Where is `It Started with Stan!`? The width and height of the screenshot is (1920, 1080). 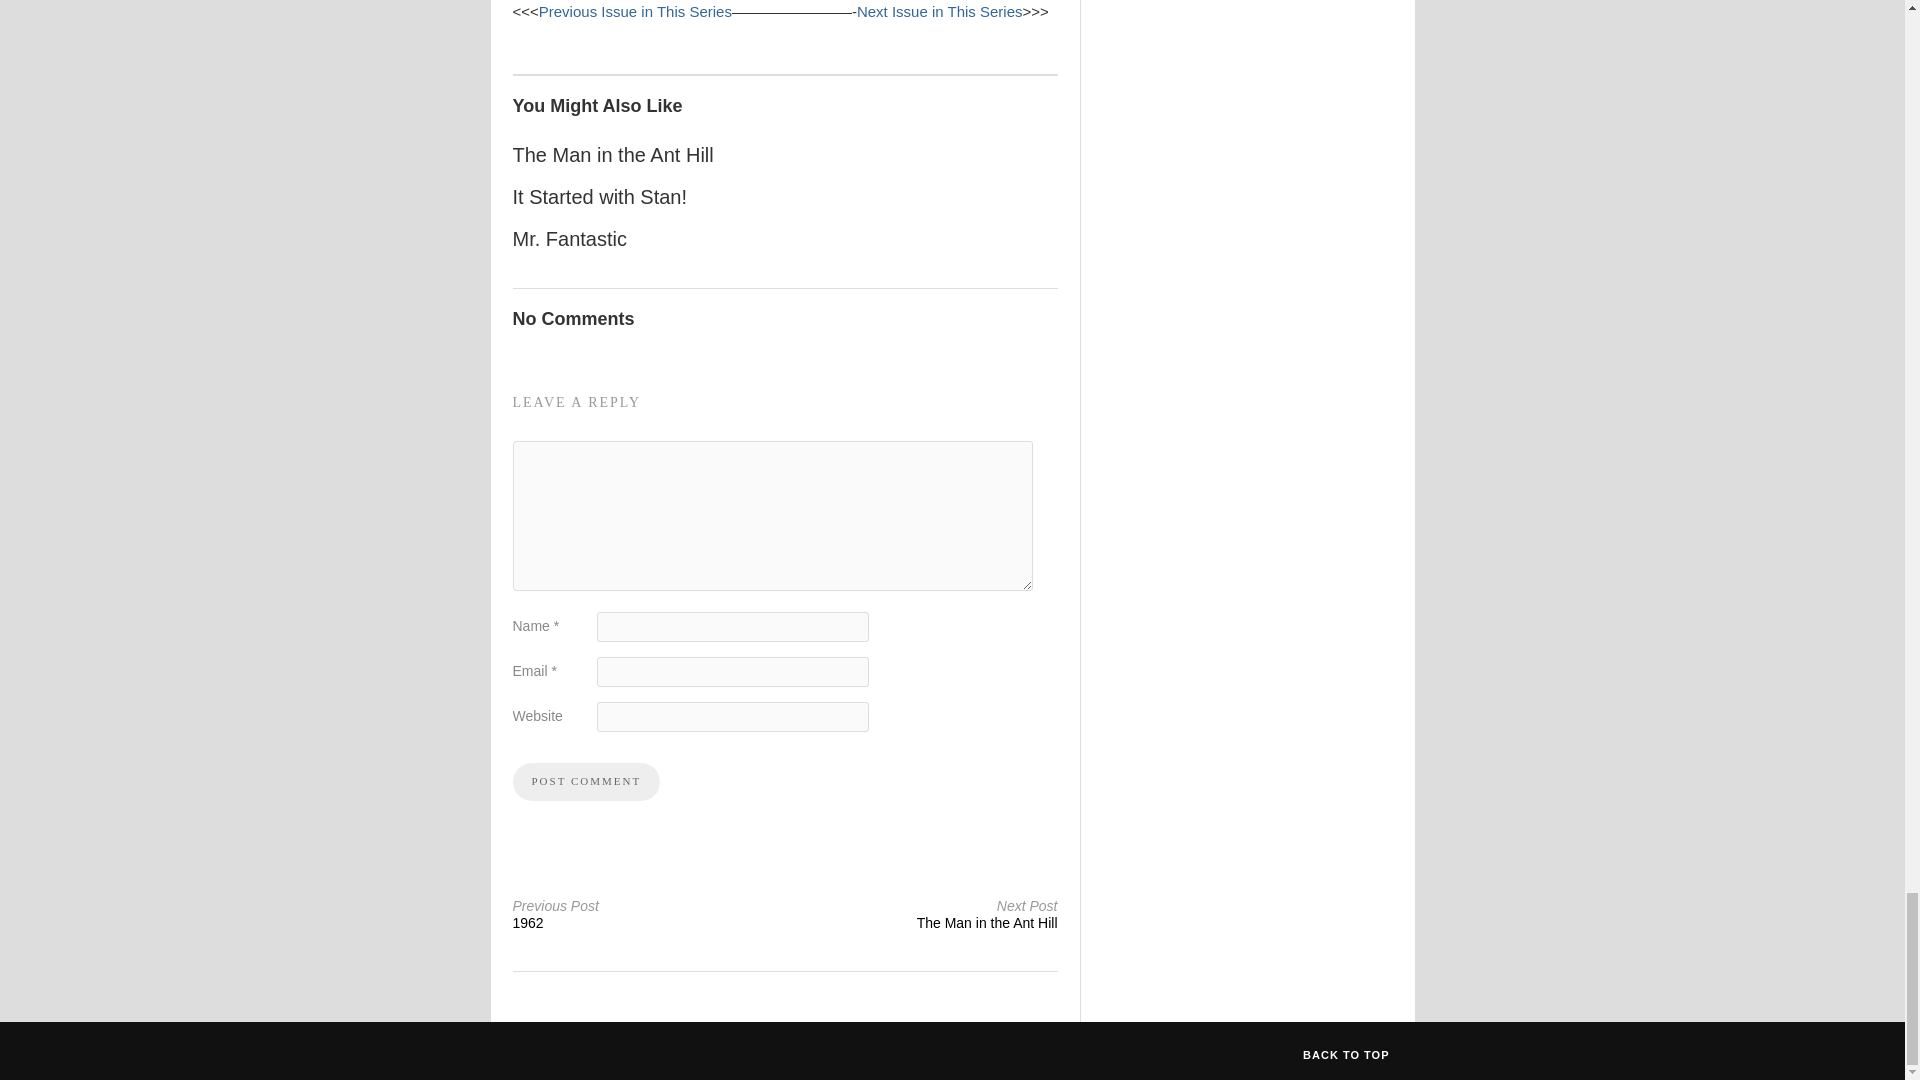 It Started with Stan! is located at coordinates (586, 782).